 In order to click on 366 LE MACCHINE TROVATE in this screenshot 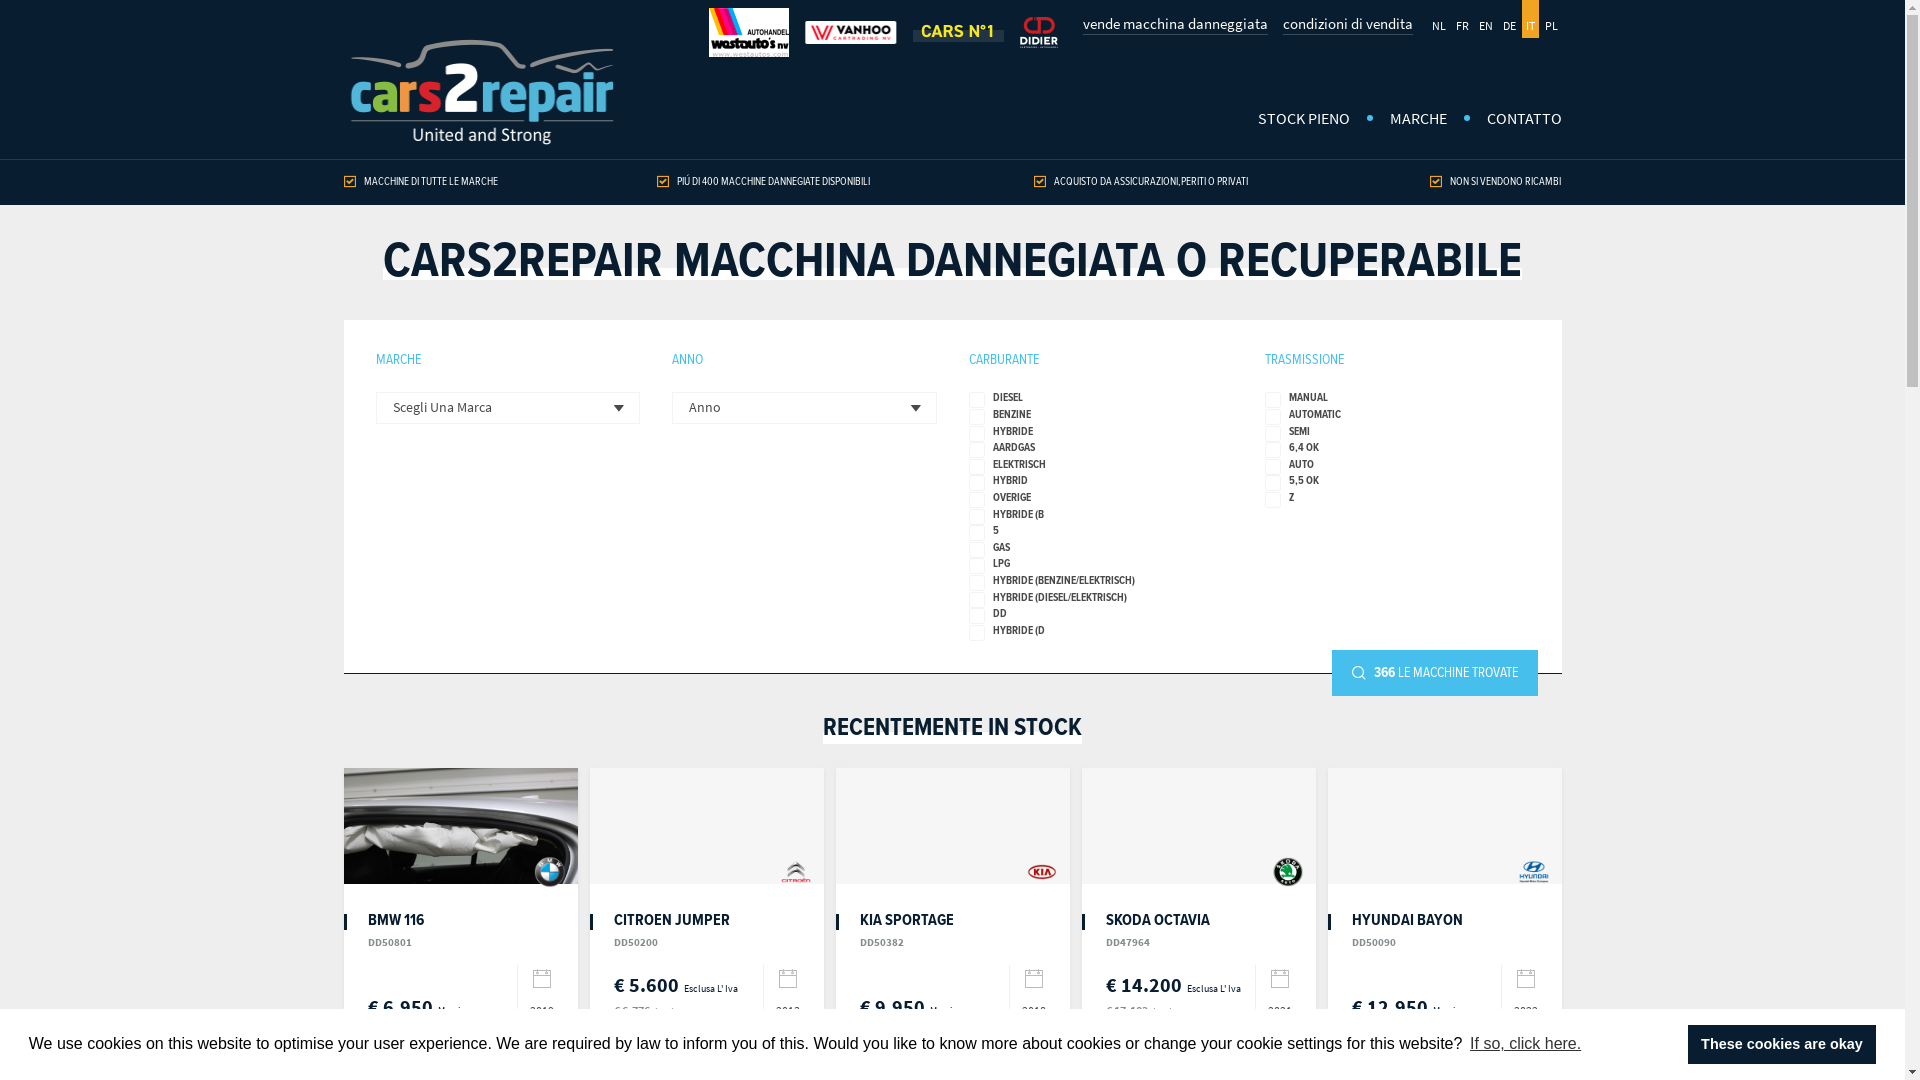, I will do `click(1435, 673)`.